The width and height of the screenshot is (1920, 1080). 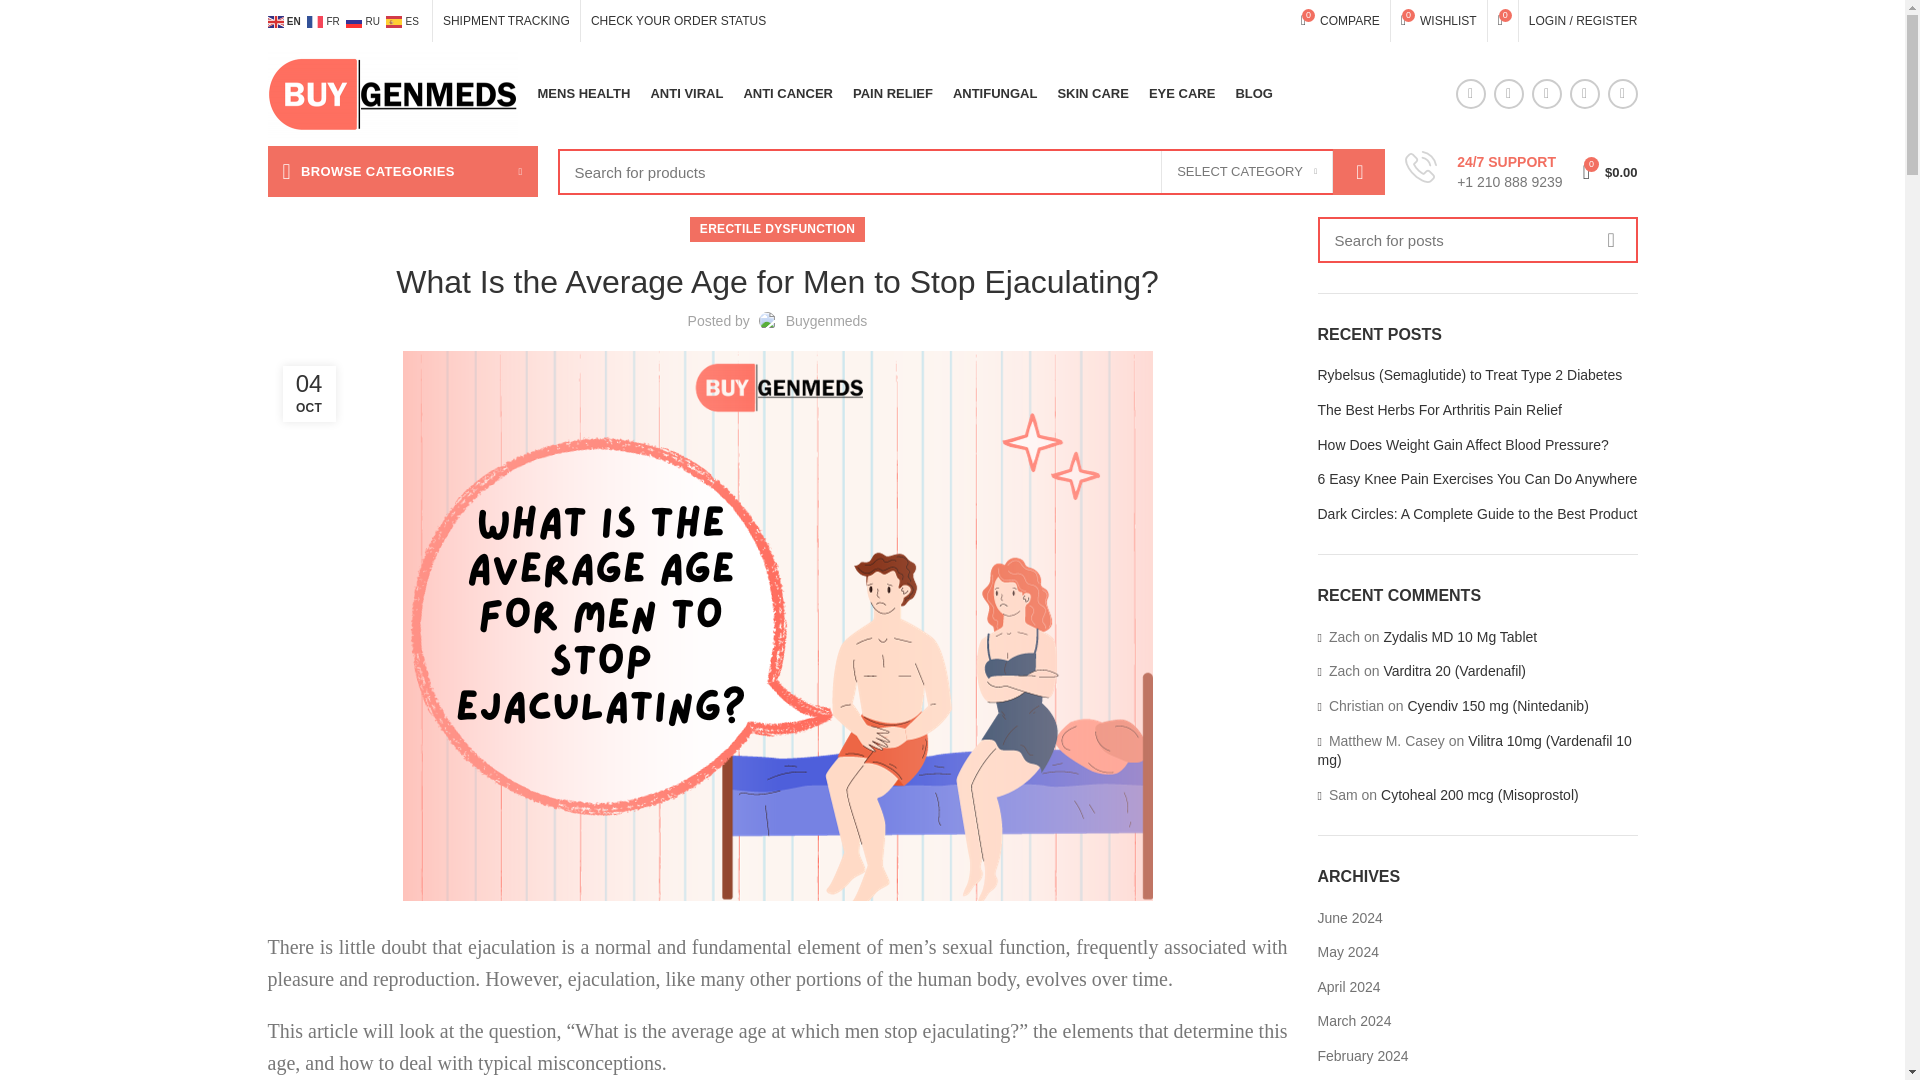 I want to click on SHIPMENT TRACKING, so click(x=286, y=21).